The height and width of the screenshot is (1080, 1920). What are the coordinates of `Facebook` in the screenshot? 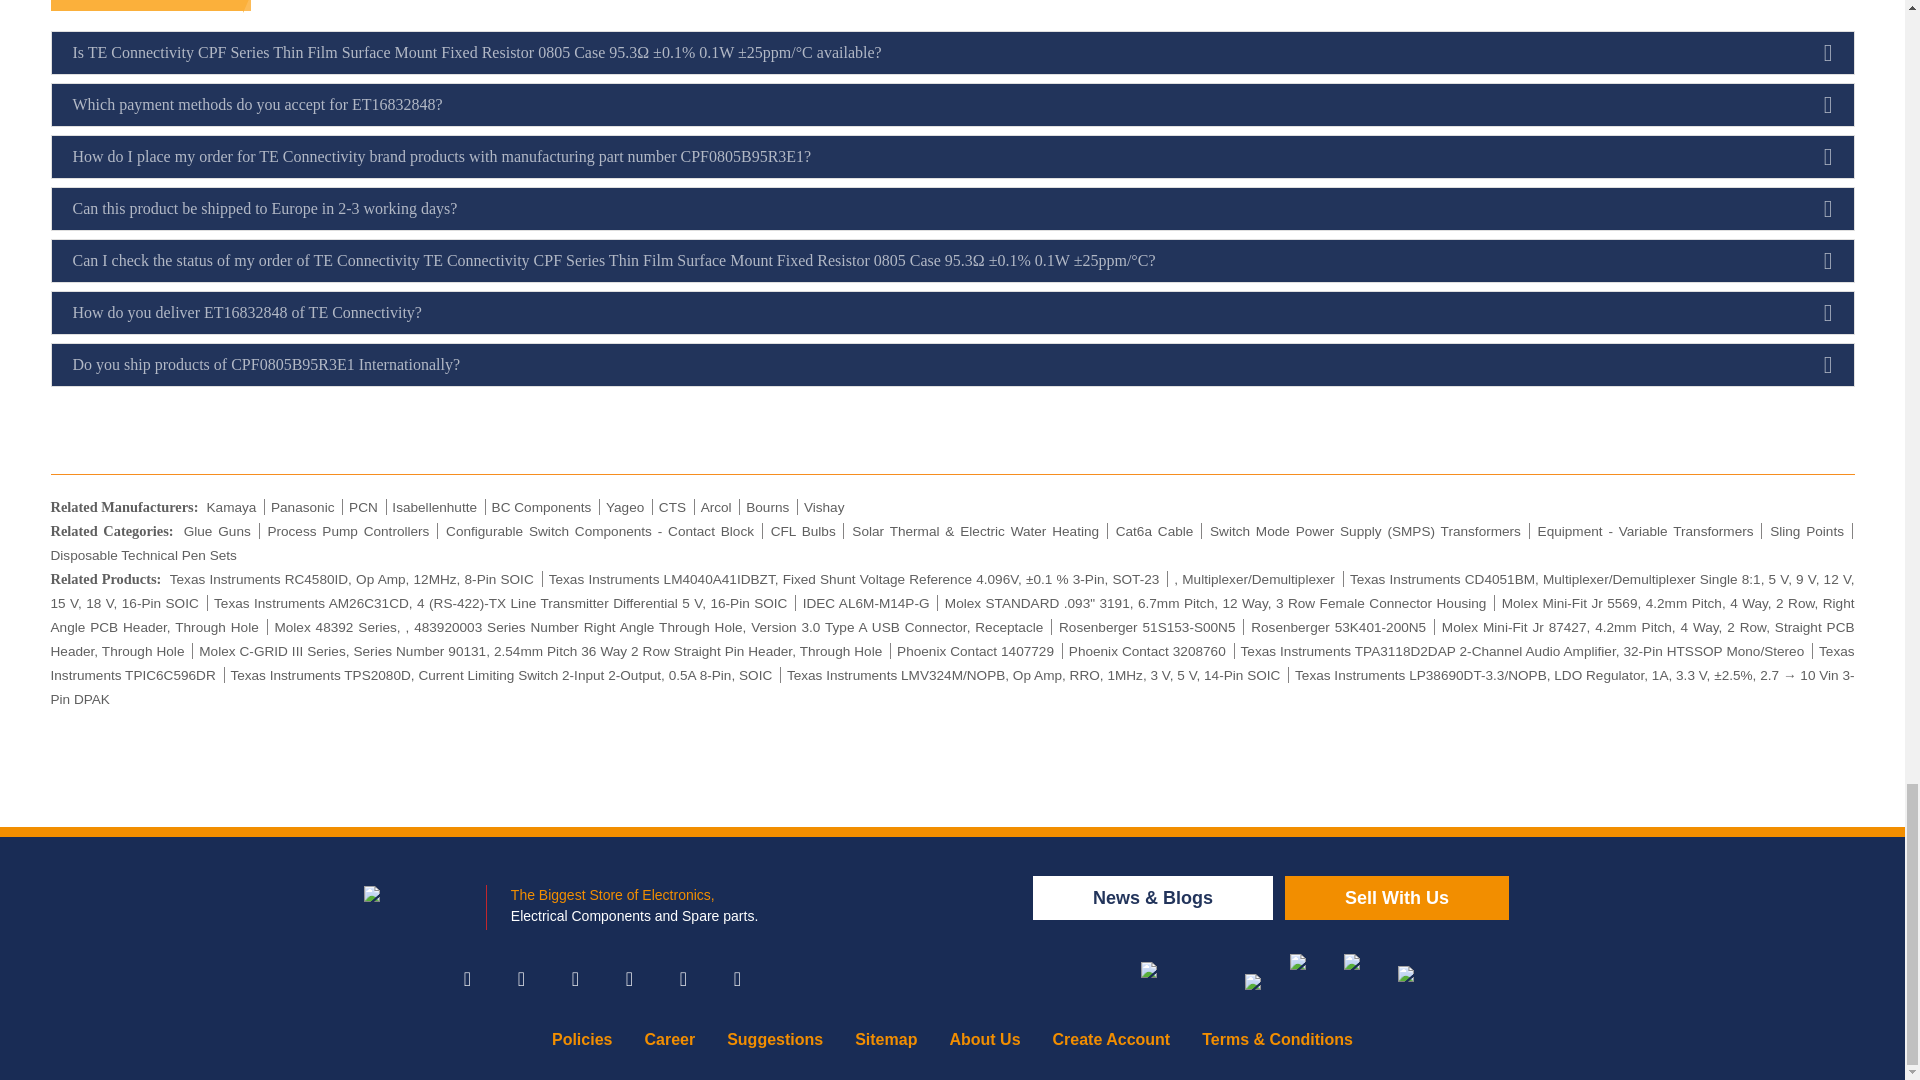 It's located at (466, 978).